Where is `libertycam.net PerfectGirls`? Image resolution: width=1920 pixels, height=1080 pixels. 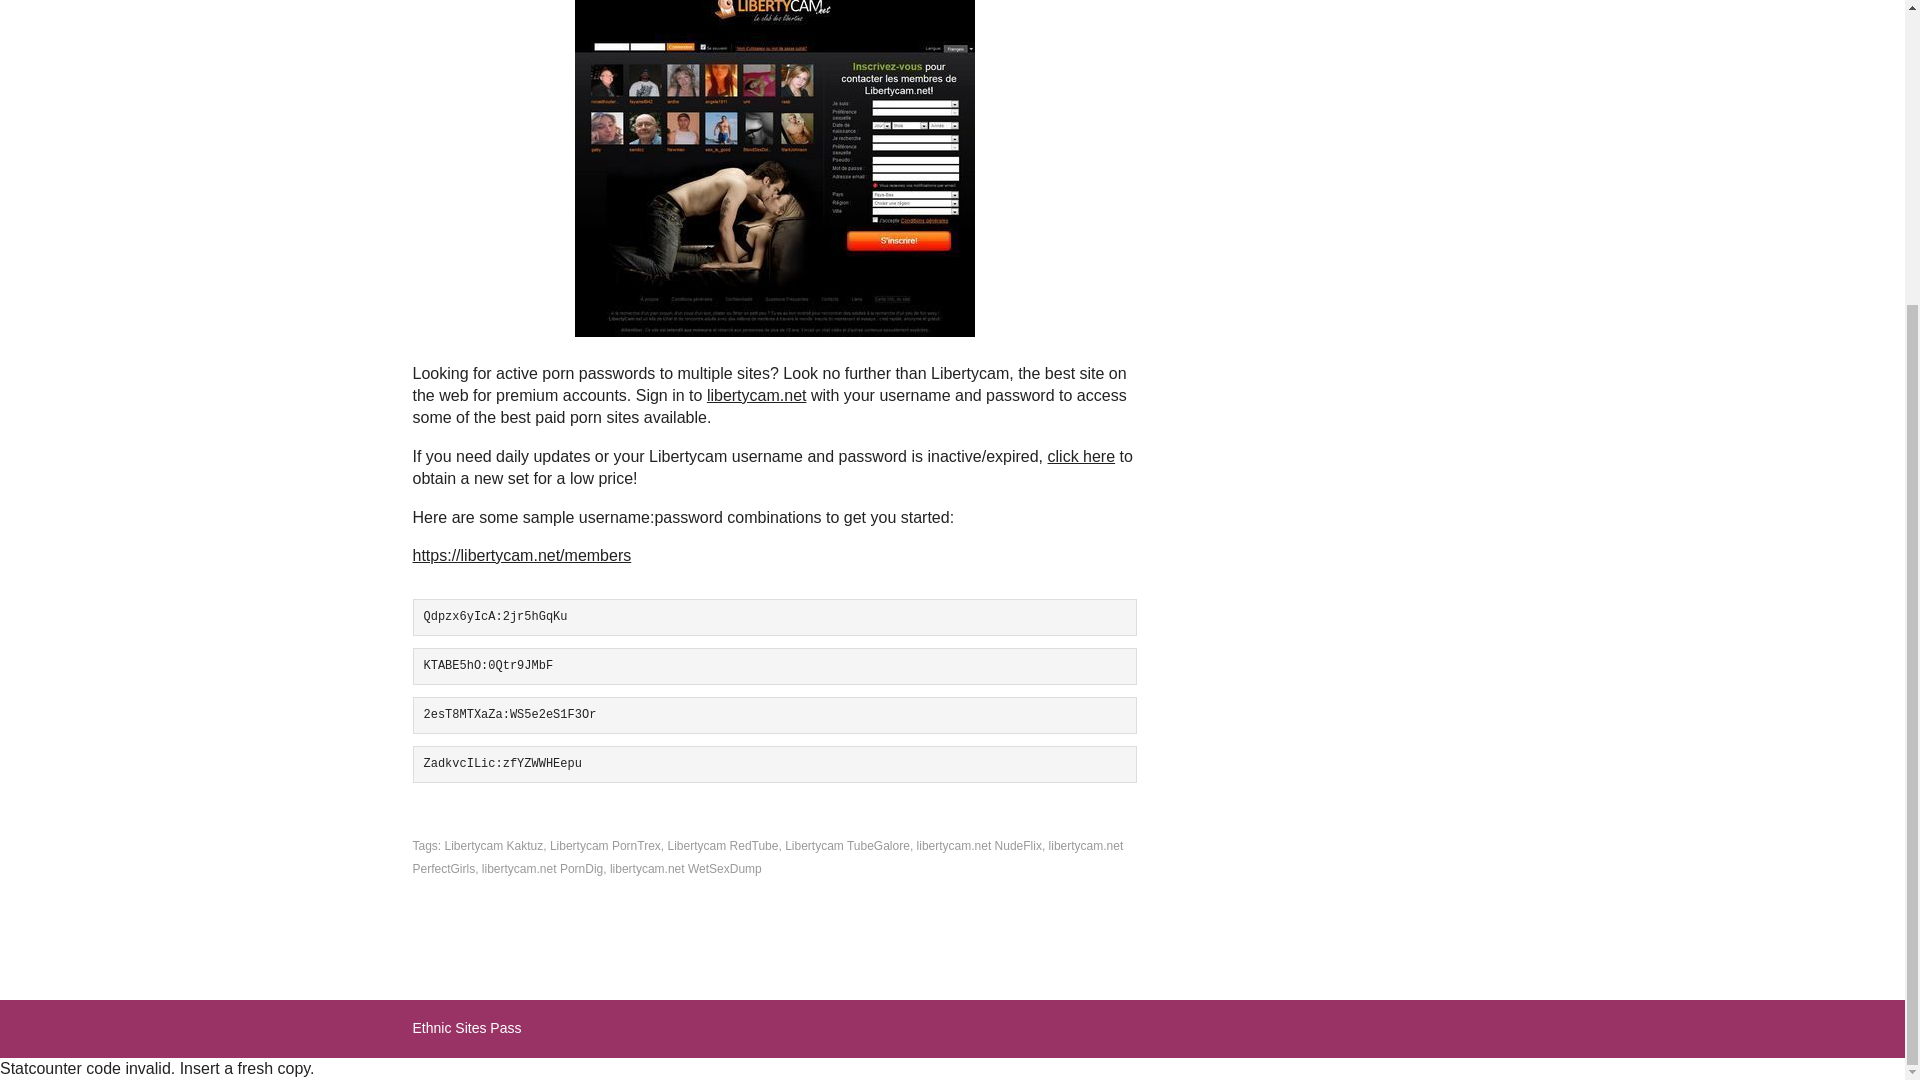 libertycam.net PerfectGirls is located at coordinates (768, 856).